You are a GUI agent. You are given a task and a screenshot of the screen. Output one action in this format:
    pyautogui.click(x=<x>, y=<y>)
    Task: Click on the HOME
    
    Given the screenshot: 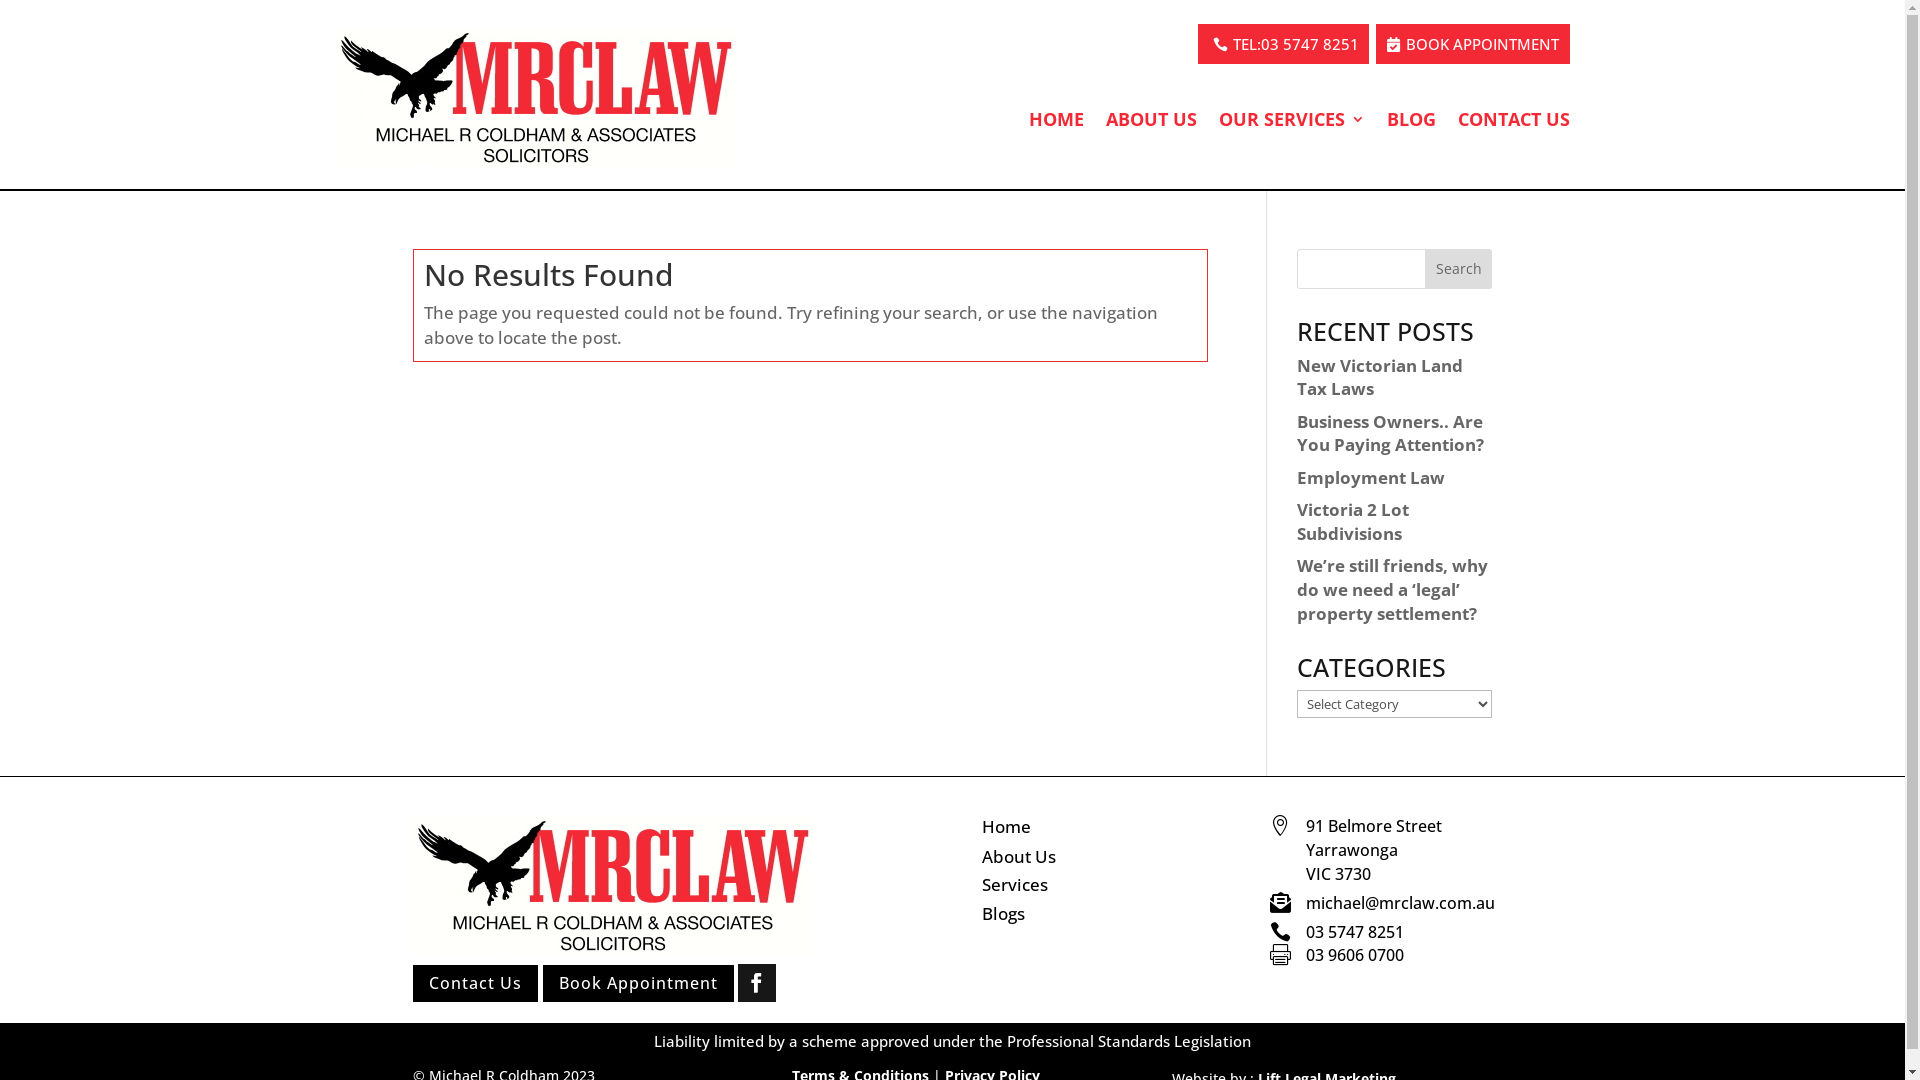 What is the action you would take?
    pyautogui.click(x=1056, y=120)
    